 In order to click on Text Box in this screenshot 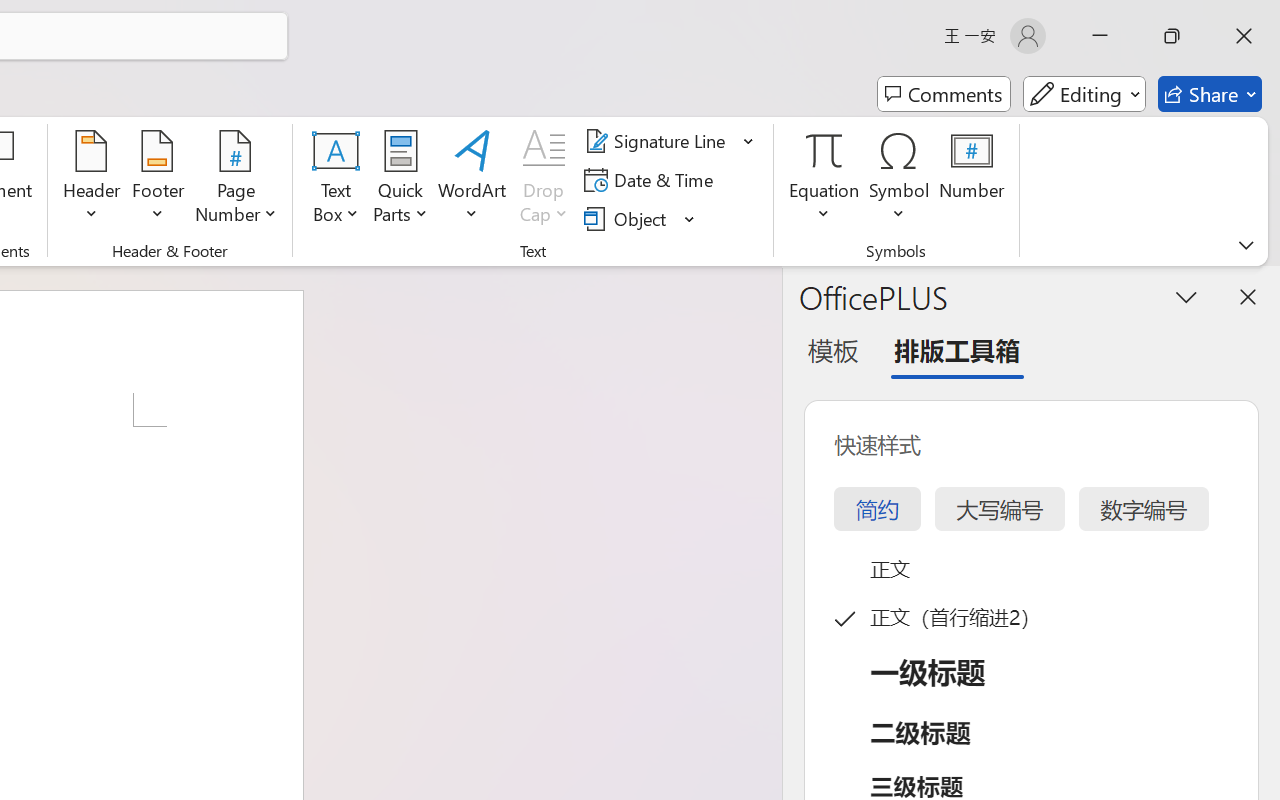, I will do `click(336, 180)`.